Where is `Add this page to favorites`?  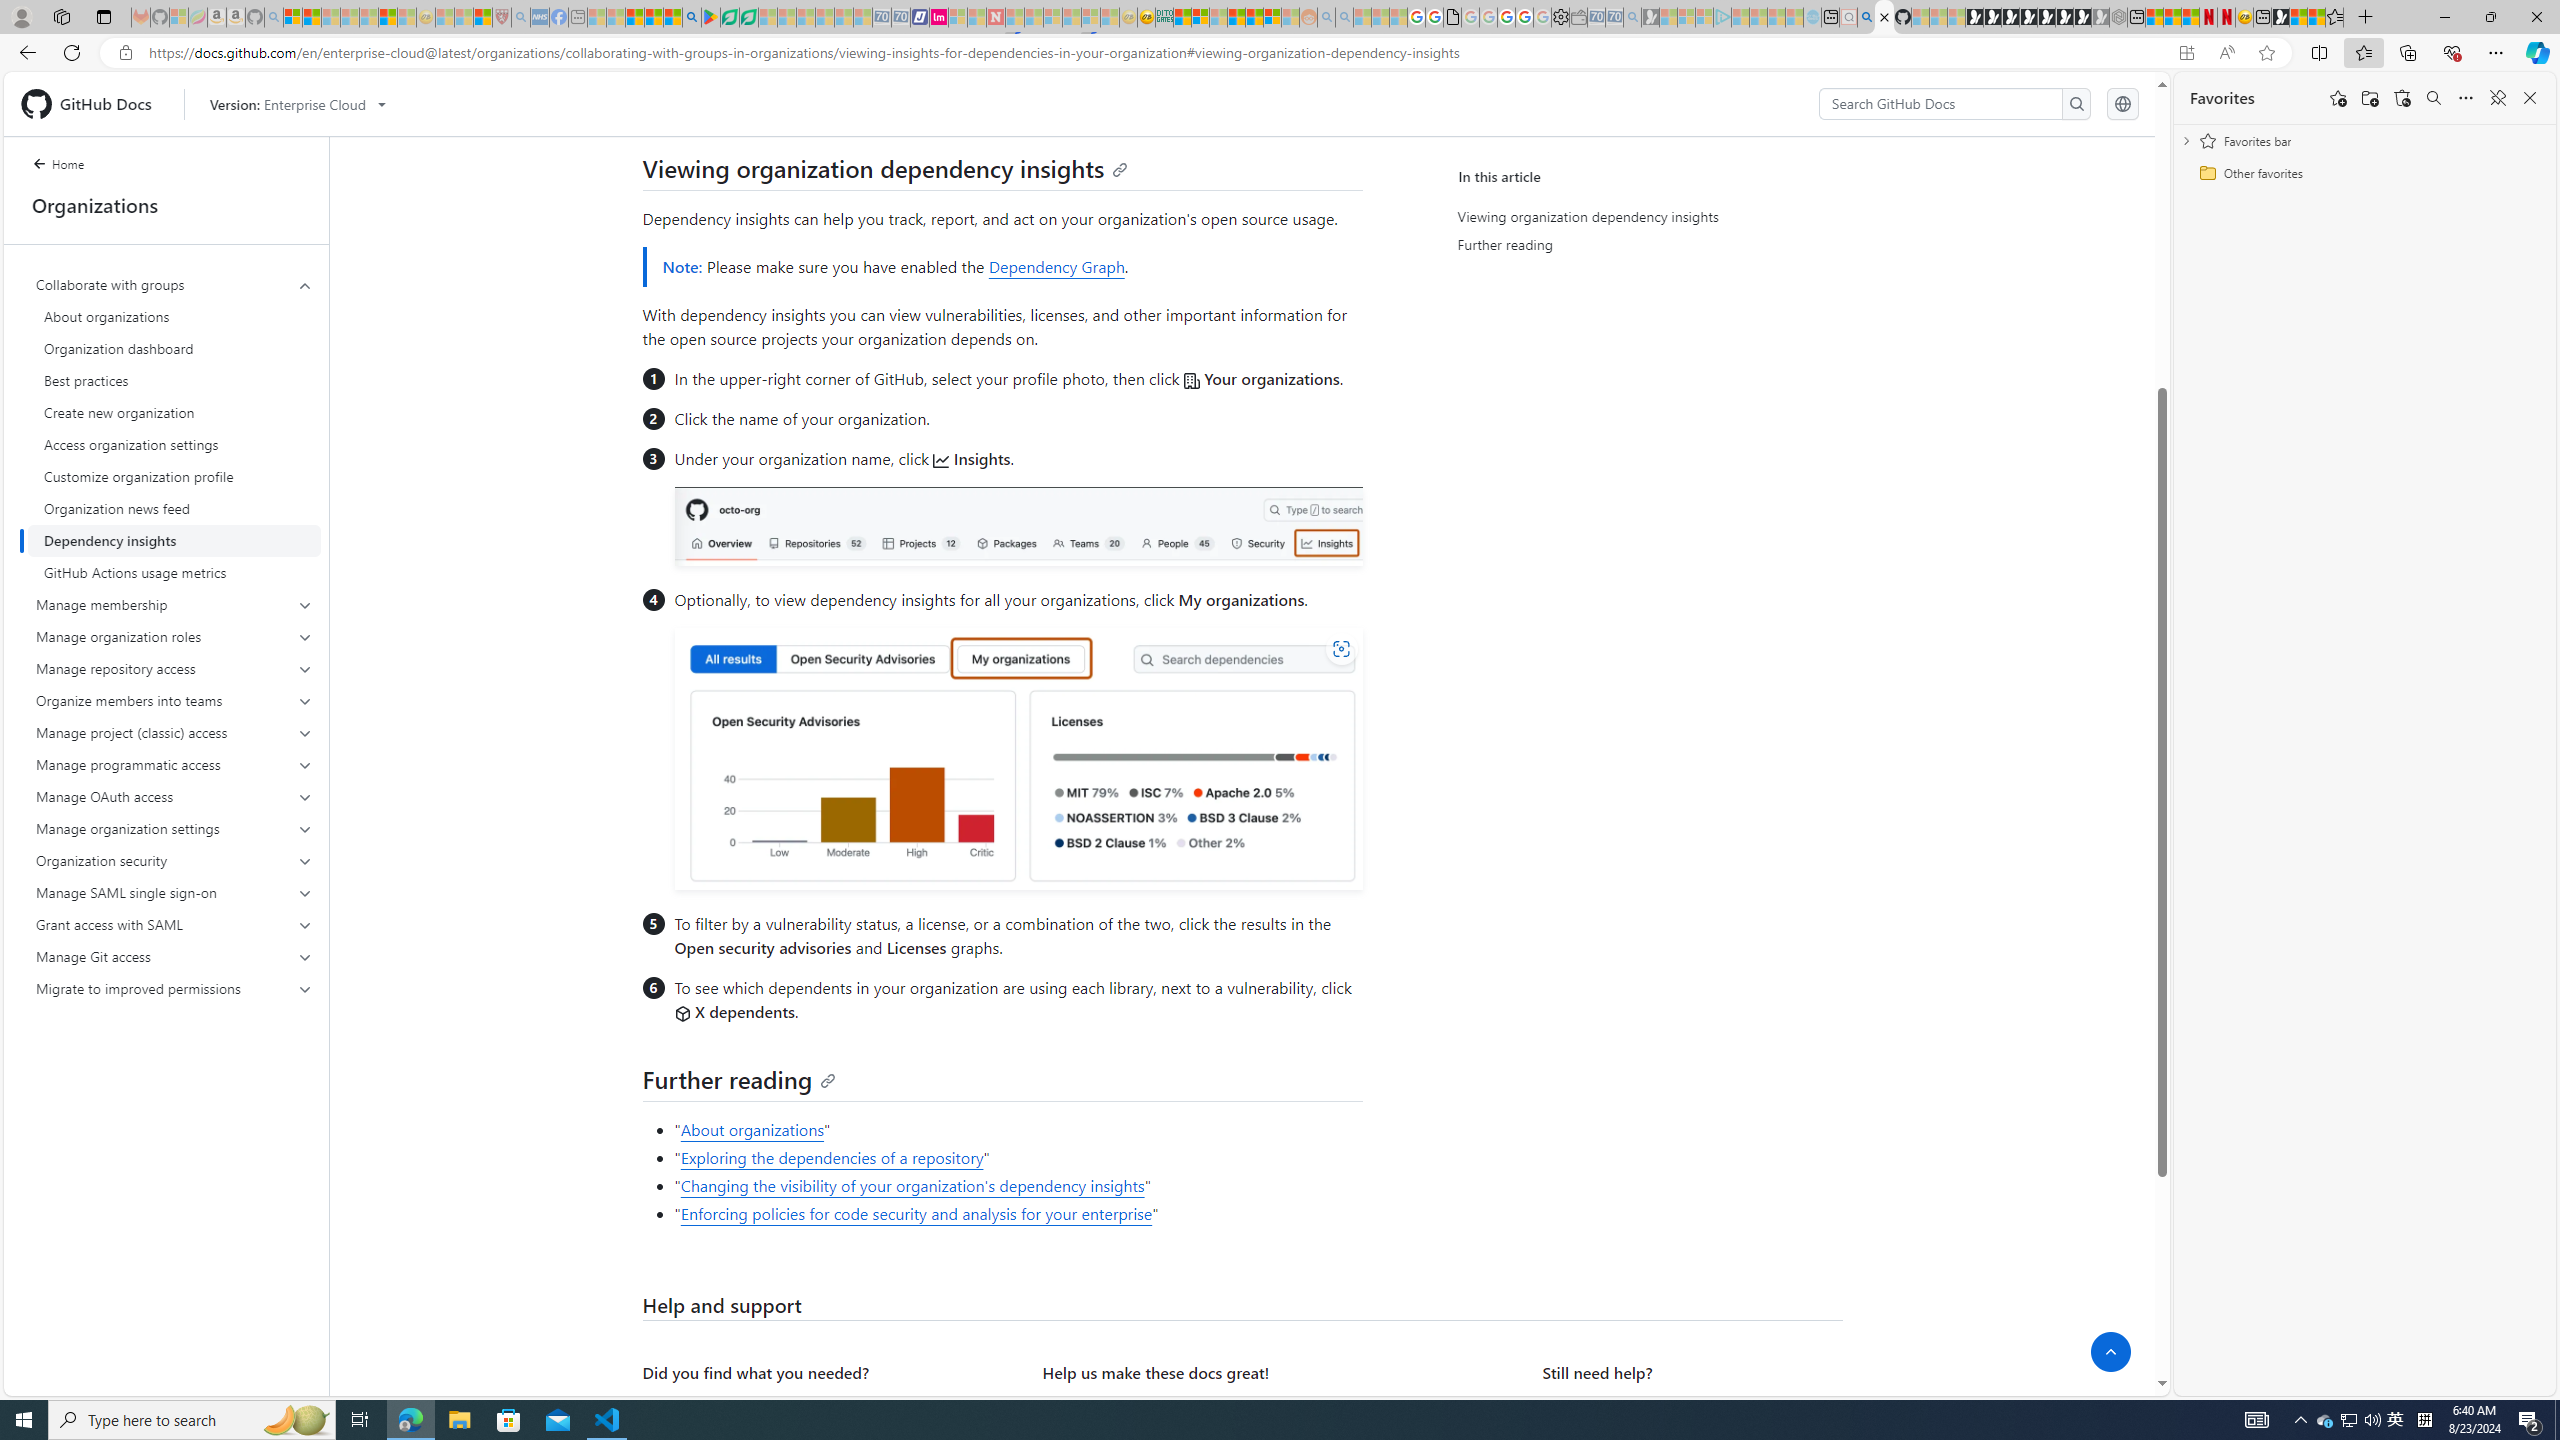
Add this page to favorites is located at coordinates (2338, 98).